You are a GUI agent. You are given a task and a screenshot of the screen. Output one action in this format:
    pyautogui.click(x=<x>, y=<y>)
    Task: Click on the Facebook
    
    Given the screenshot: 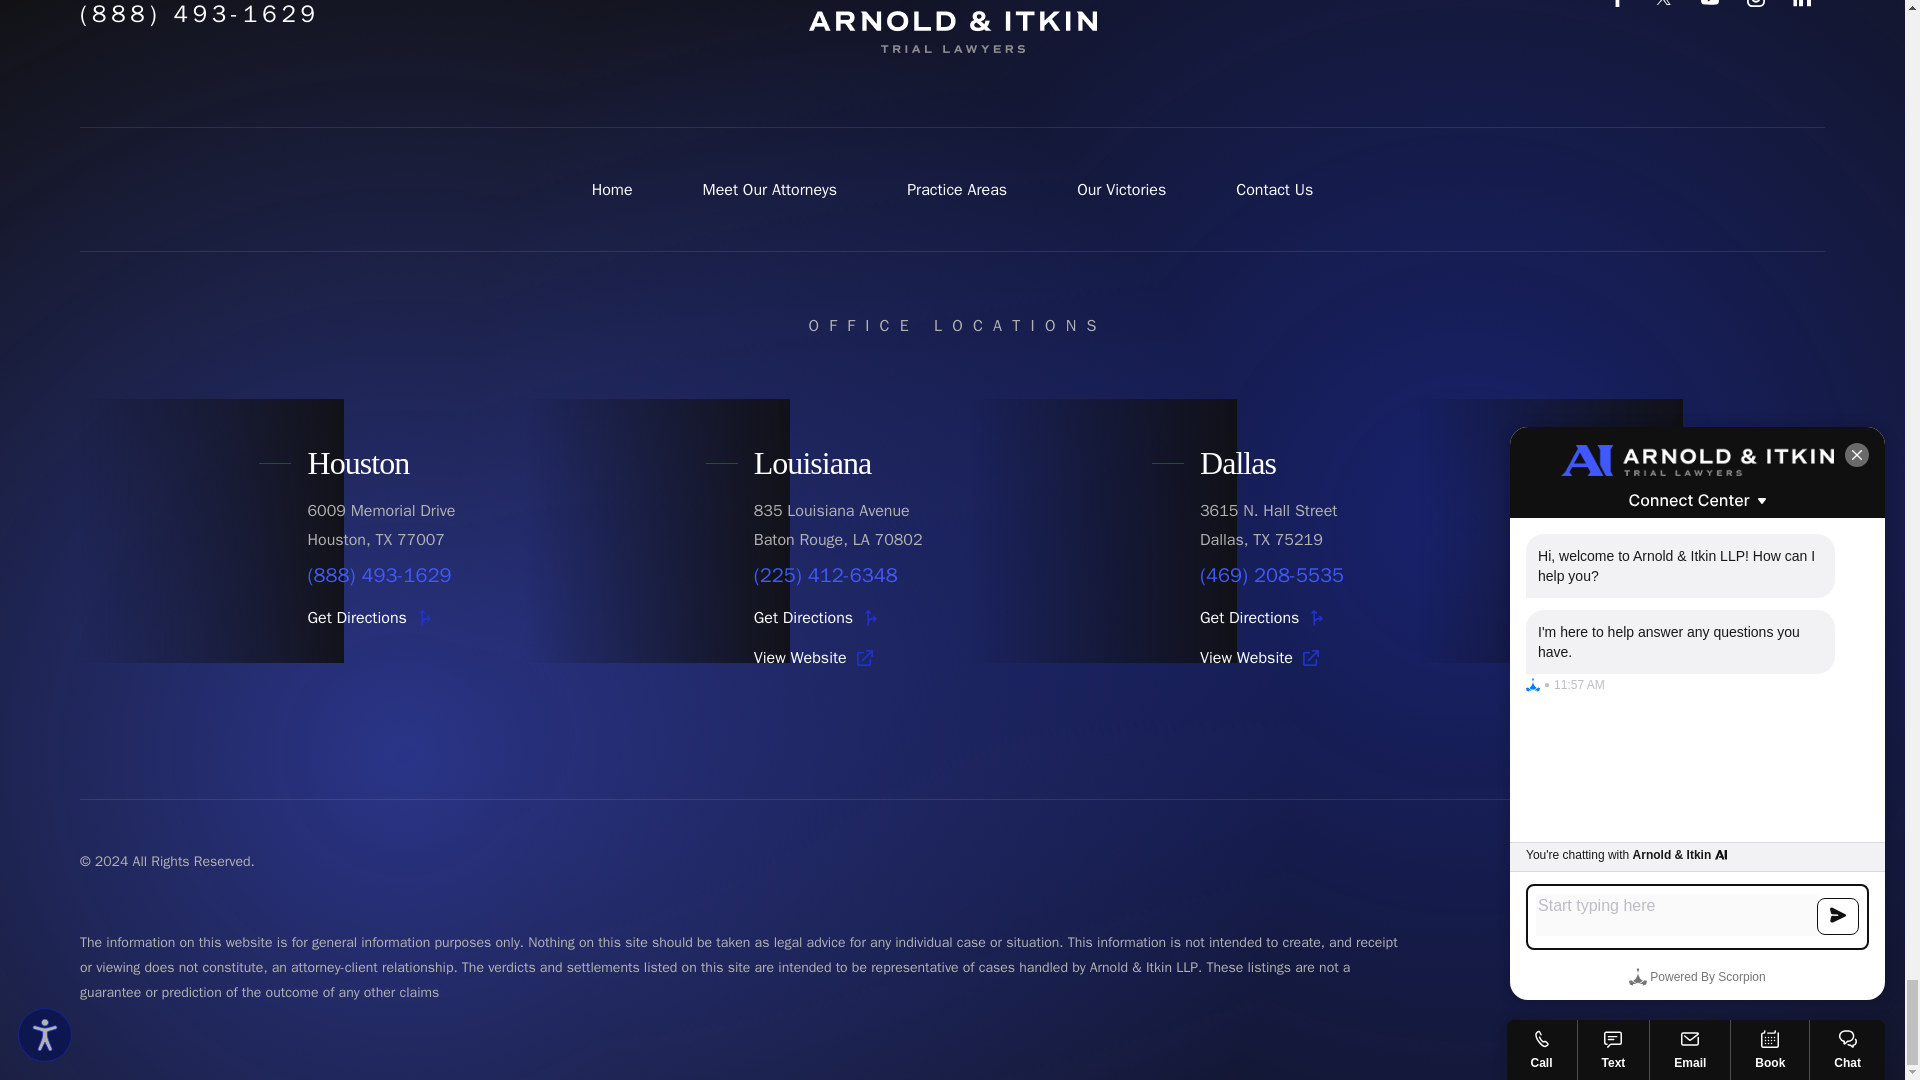 What is the action you would take?
    pyautogui.click(x=1618, y=6)
    